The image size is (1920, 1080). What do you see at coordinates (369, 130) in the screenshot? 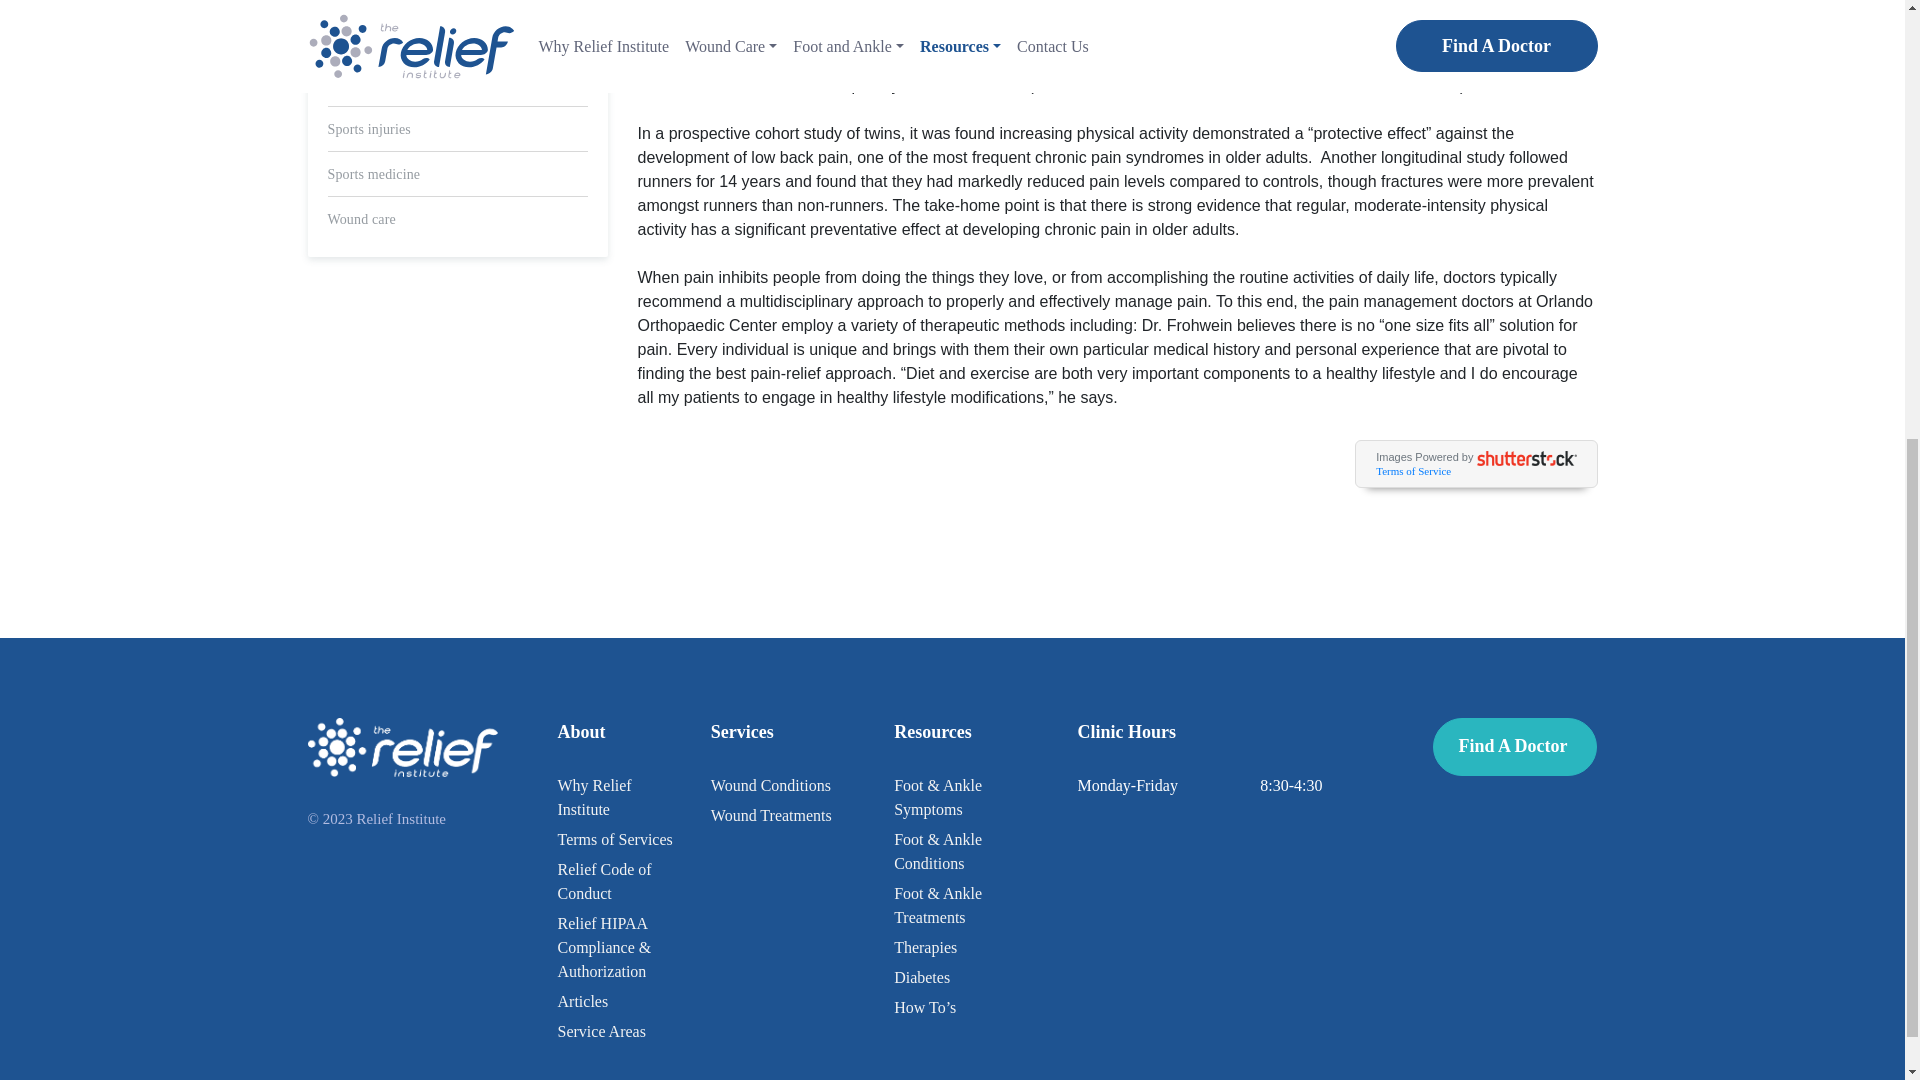
I see `Sports injuries` at bounding box center [369, 130].